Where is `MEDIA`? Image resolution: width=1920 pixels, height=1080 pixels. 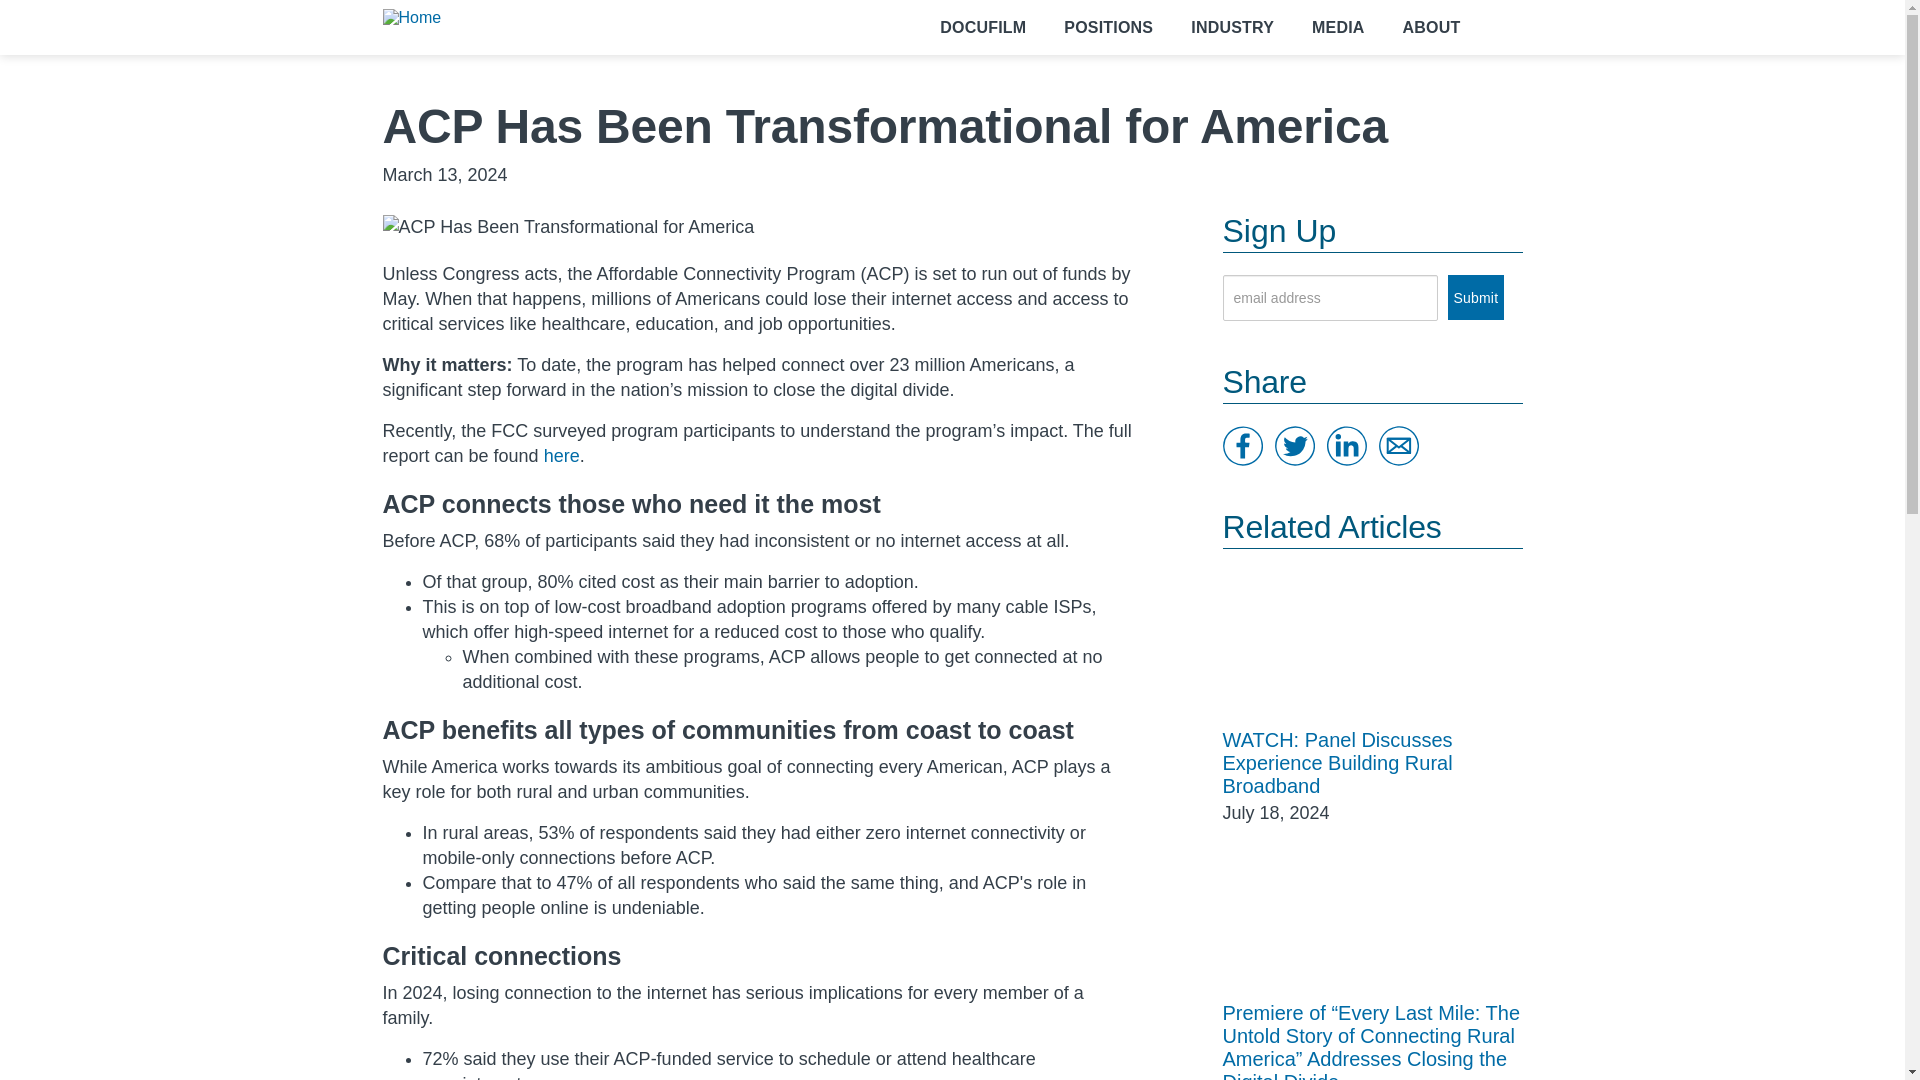
MEDIA is located at coordinates (1338, 28).